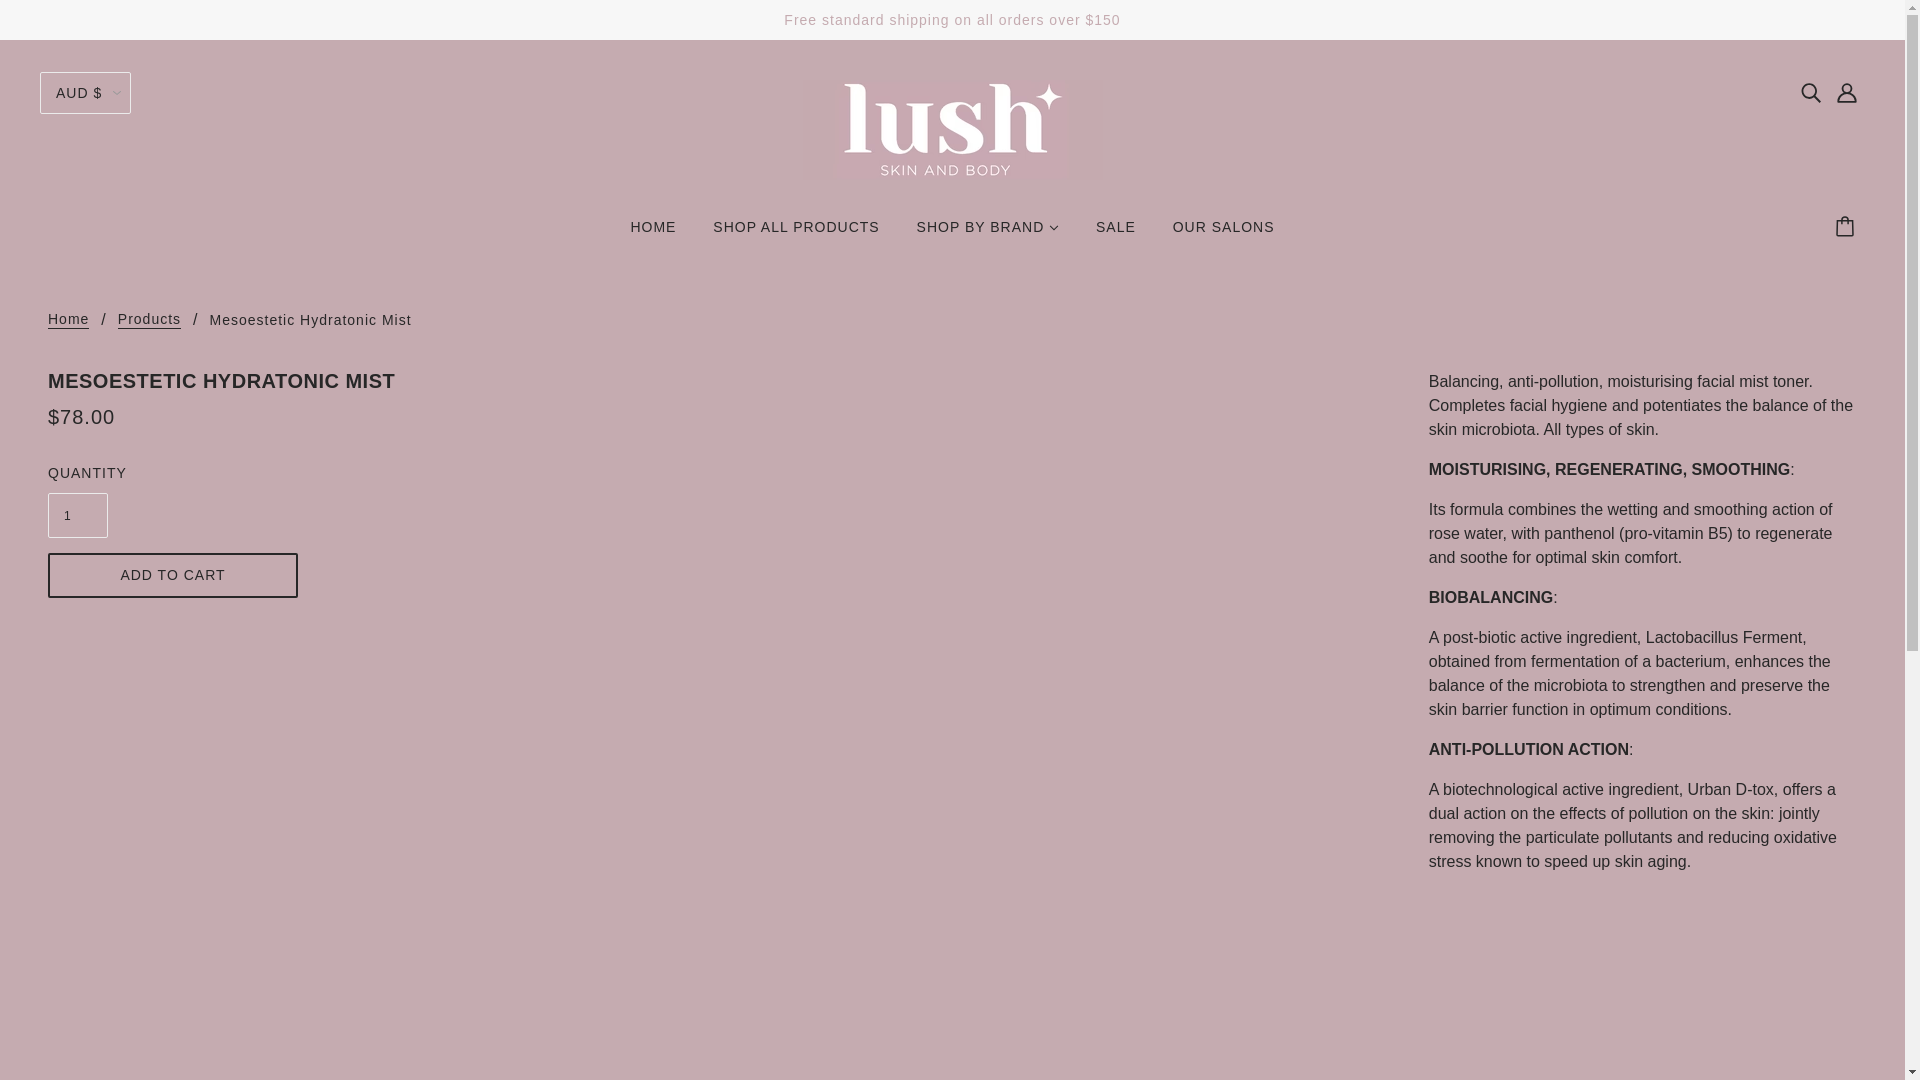 This screenshot has width=1920, height=1080. What do you see at coordinates (988, 234) in the screenshot?
I see `SHOP BY BRAND` at bounding box center [988, 234].